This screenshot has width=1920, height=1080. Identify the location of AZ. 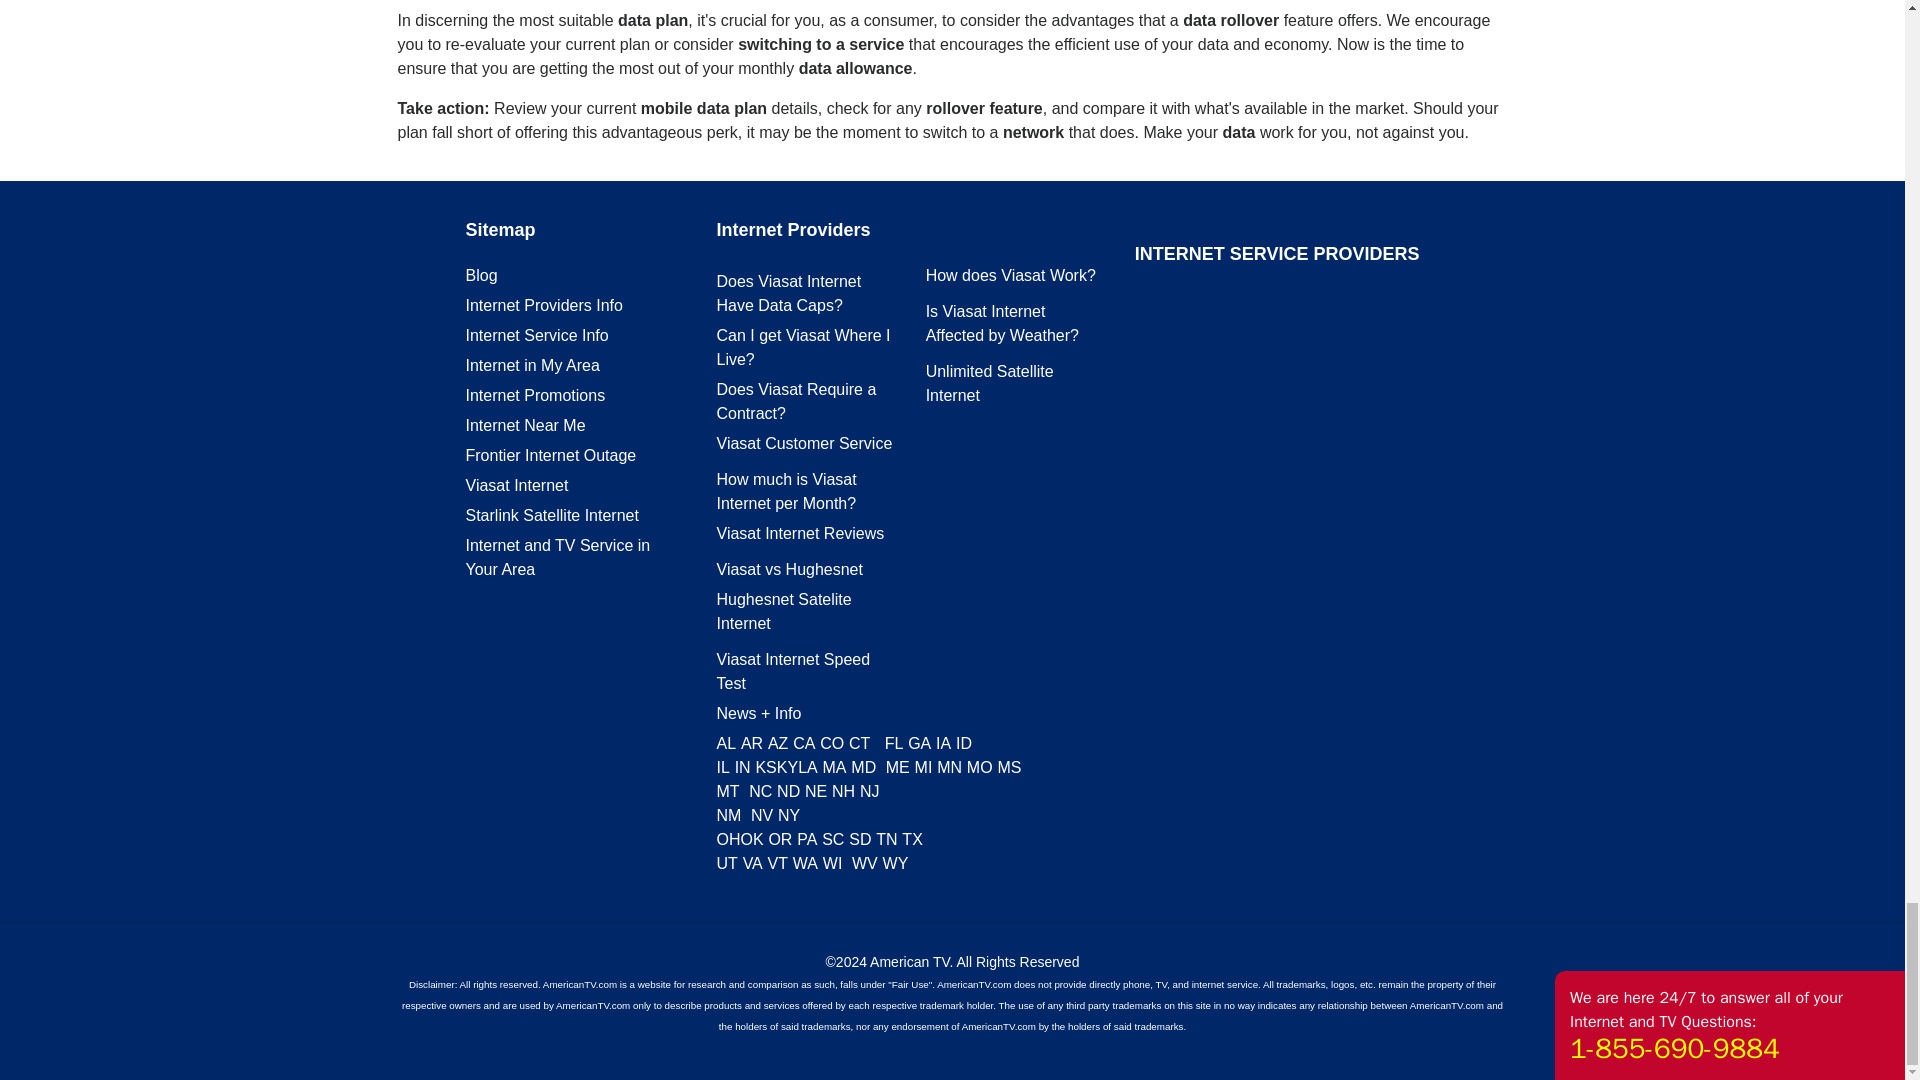
(778, 743).